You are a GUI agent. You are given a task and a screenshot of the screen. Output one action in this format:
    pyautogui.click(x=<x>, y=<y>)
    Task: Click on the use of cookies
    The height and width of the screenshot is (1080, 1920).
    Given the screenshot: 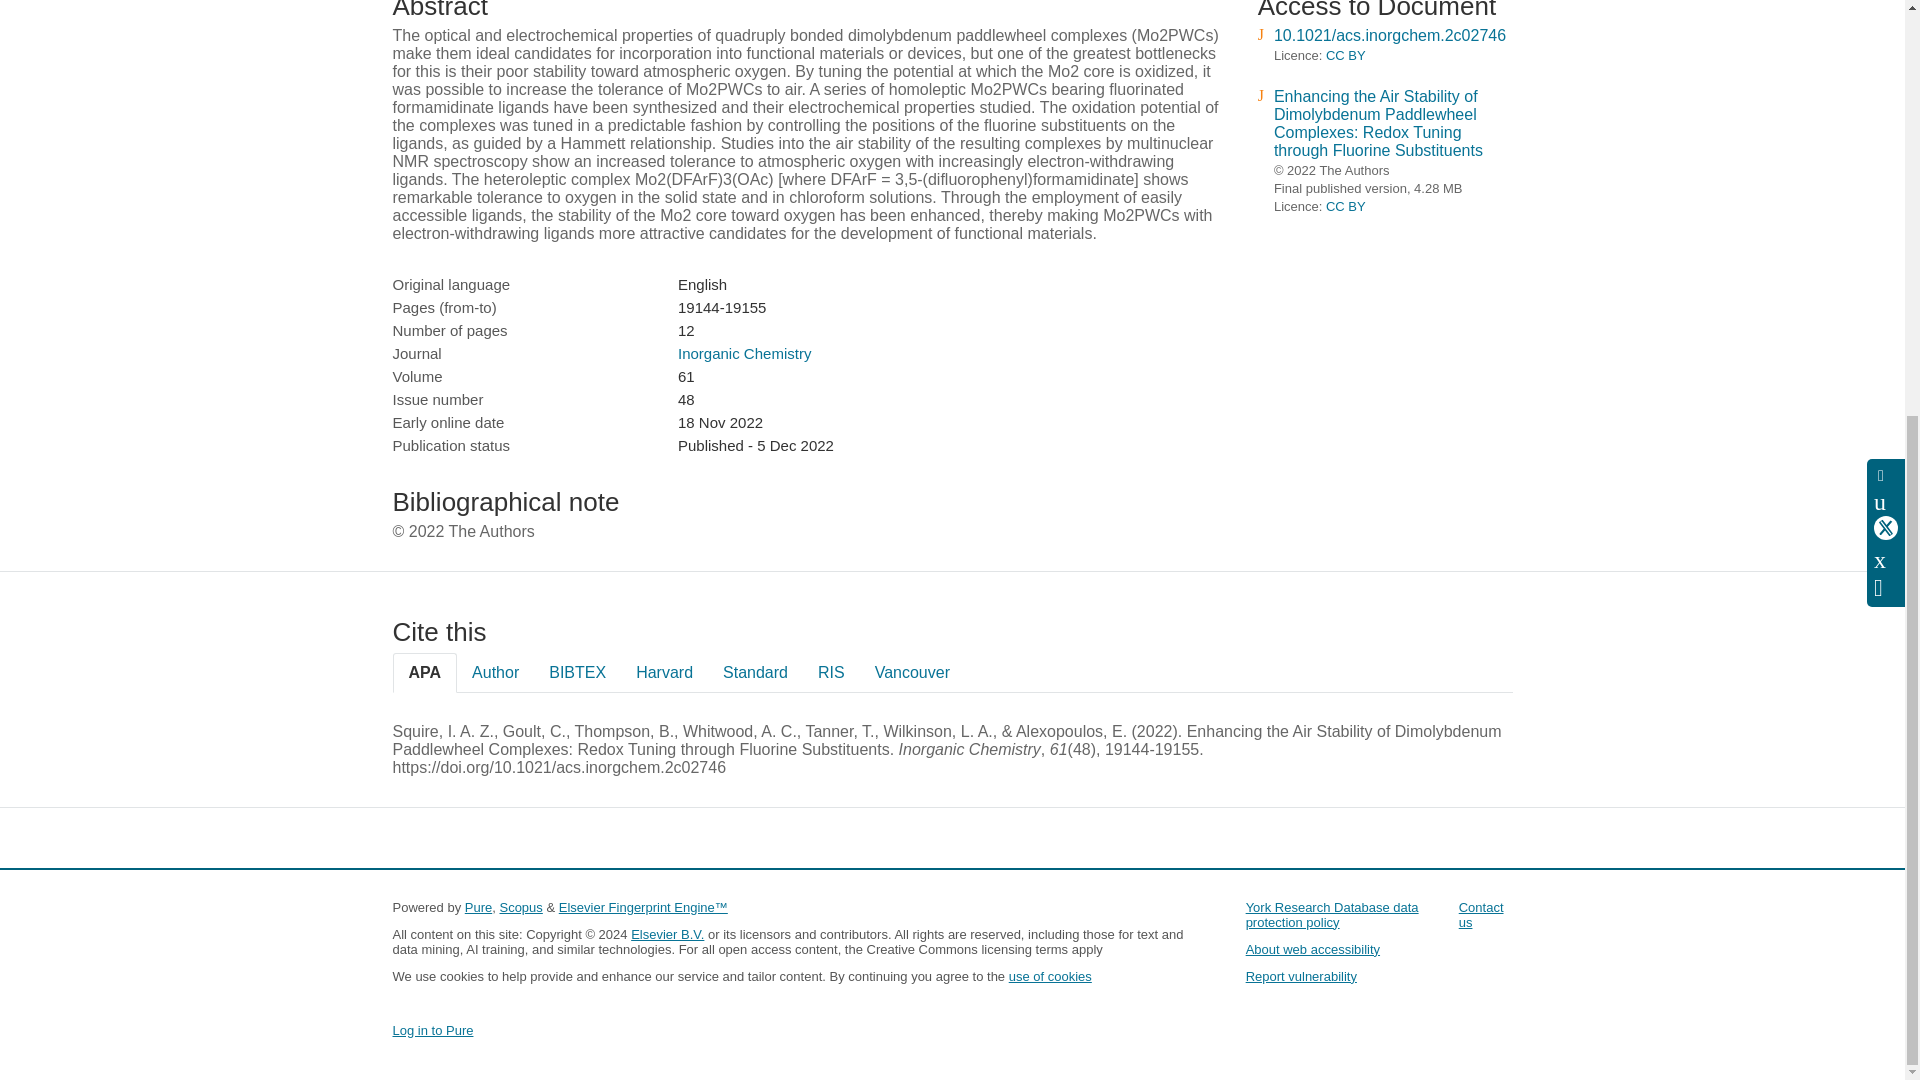 What is the action you would take?
    pyautogui.click(x=1050, y=976)
    